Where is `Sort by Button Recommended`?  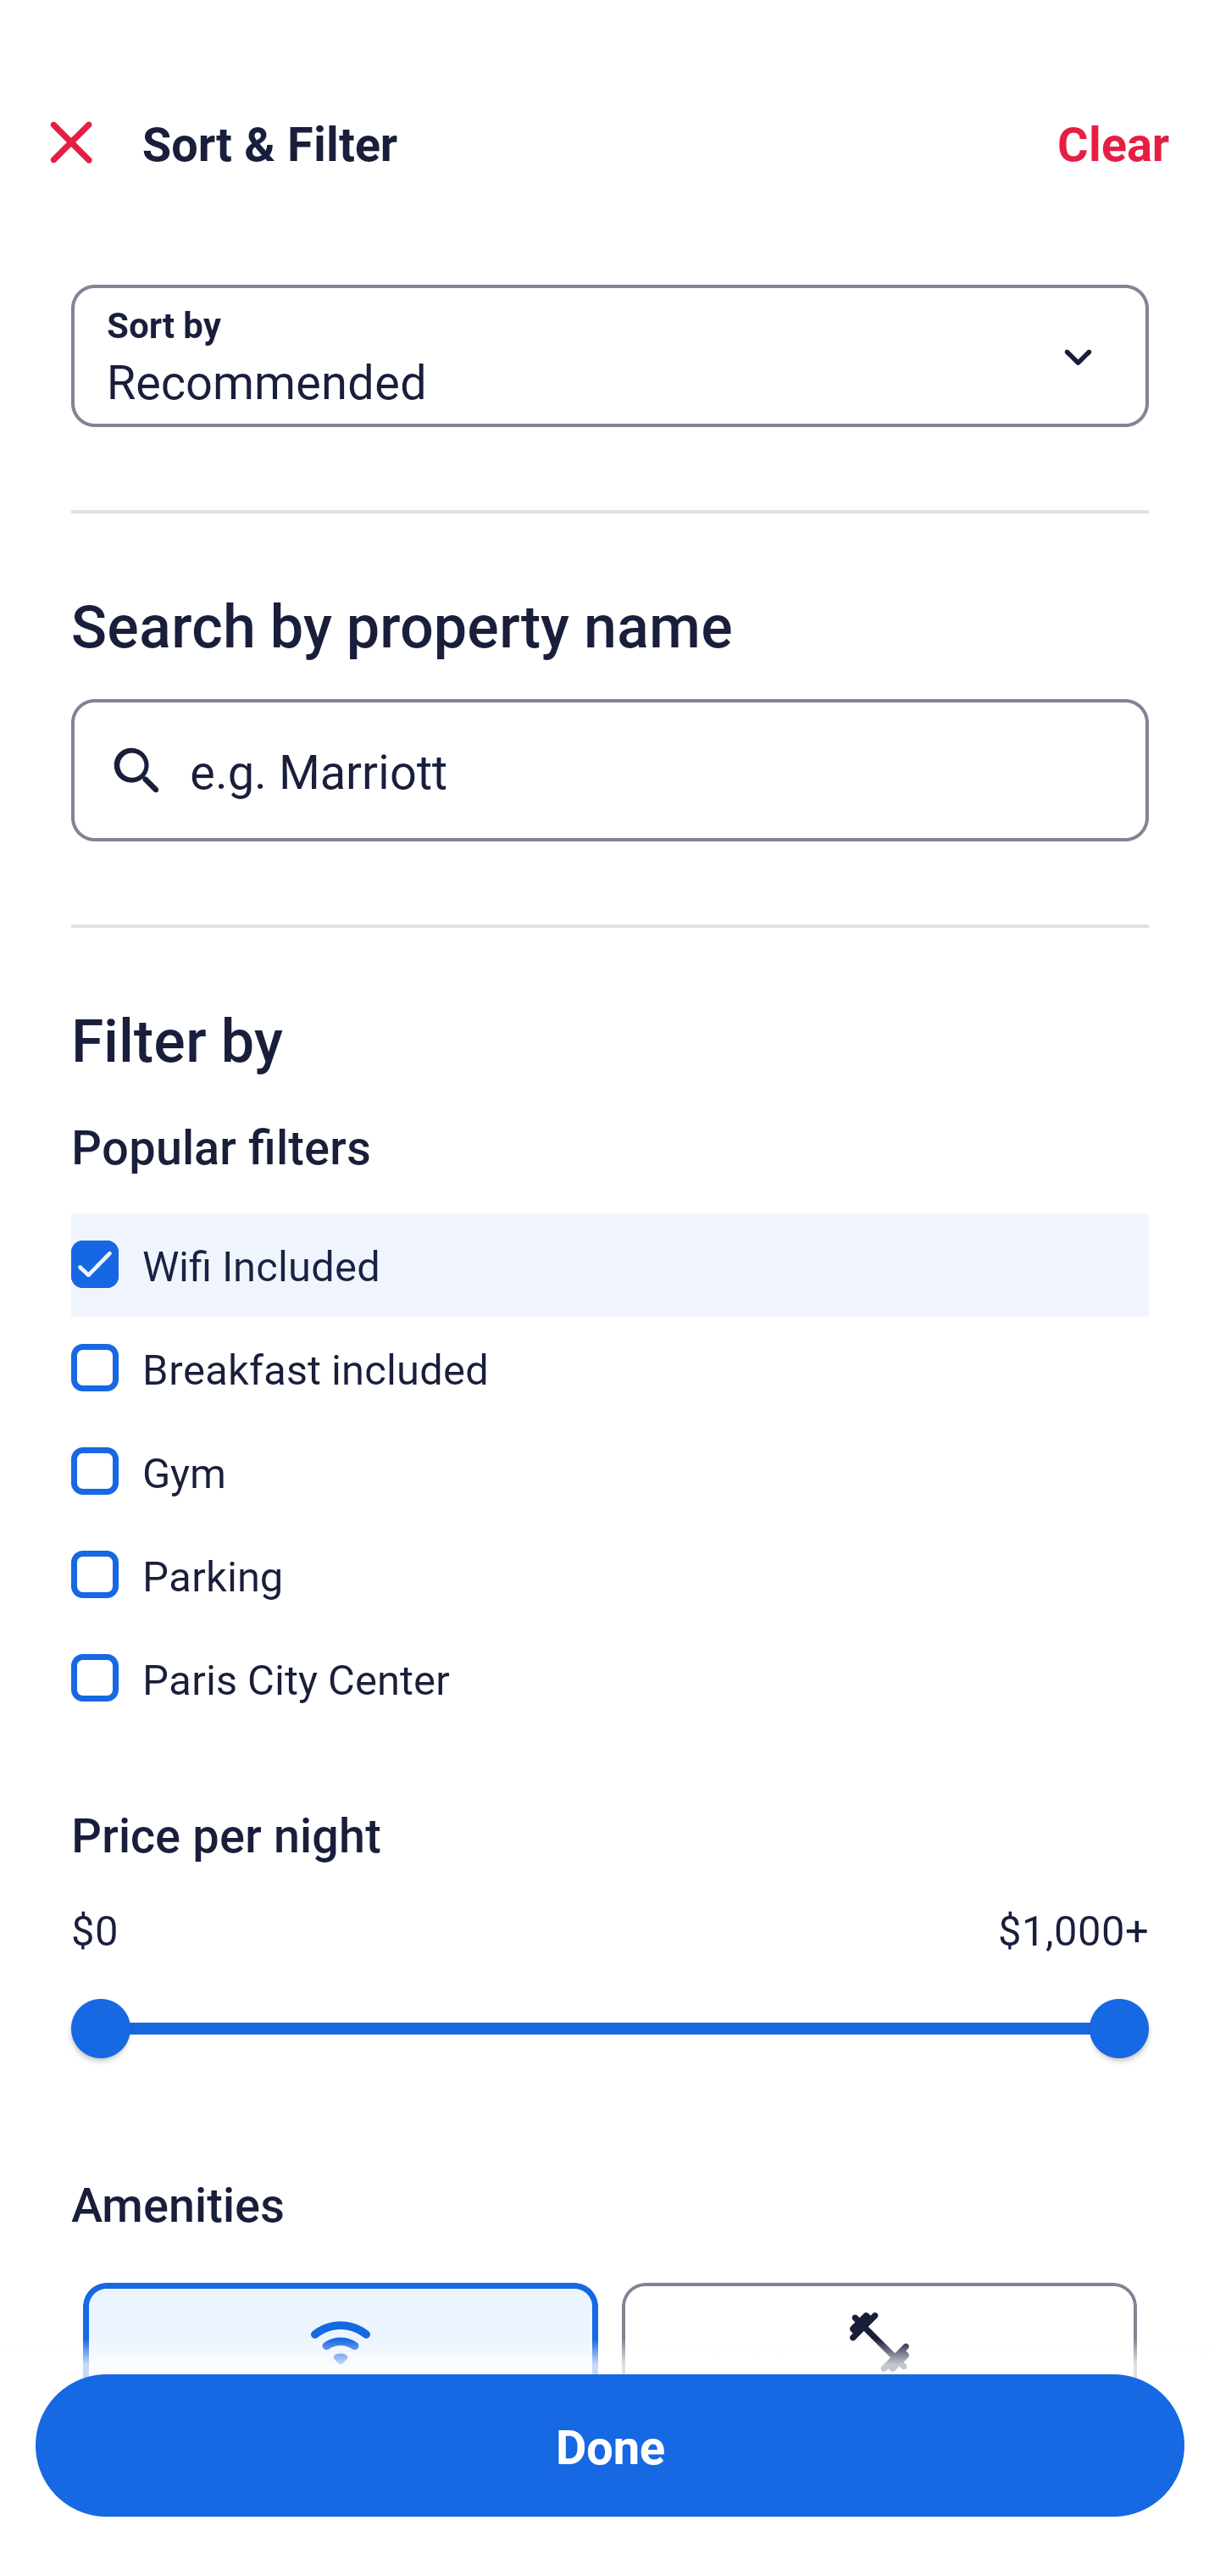 Sort by Button Recommended is located at coordinates (610, 356).